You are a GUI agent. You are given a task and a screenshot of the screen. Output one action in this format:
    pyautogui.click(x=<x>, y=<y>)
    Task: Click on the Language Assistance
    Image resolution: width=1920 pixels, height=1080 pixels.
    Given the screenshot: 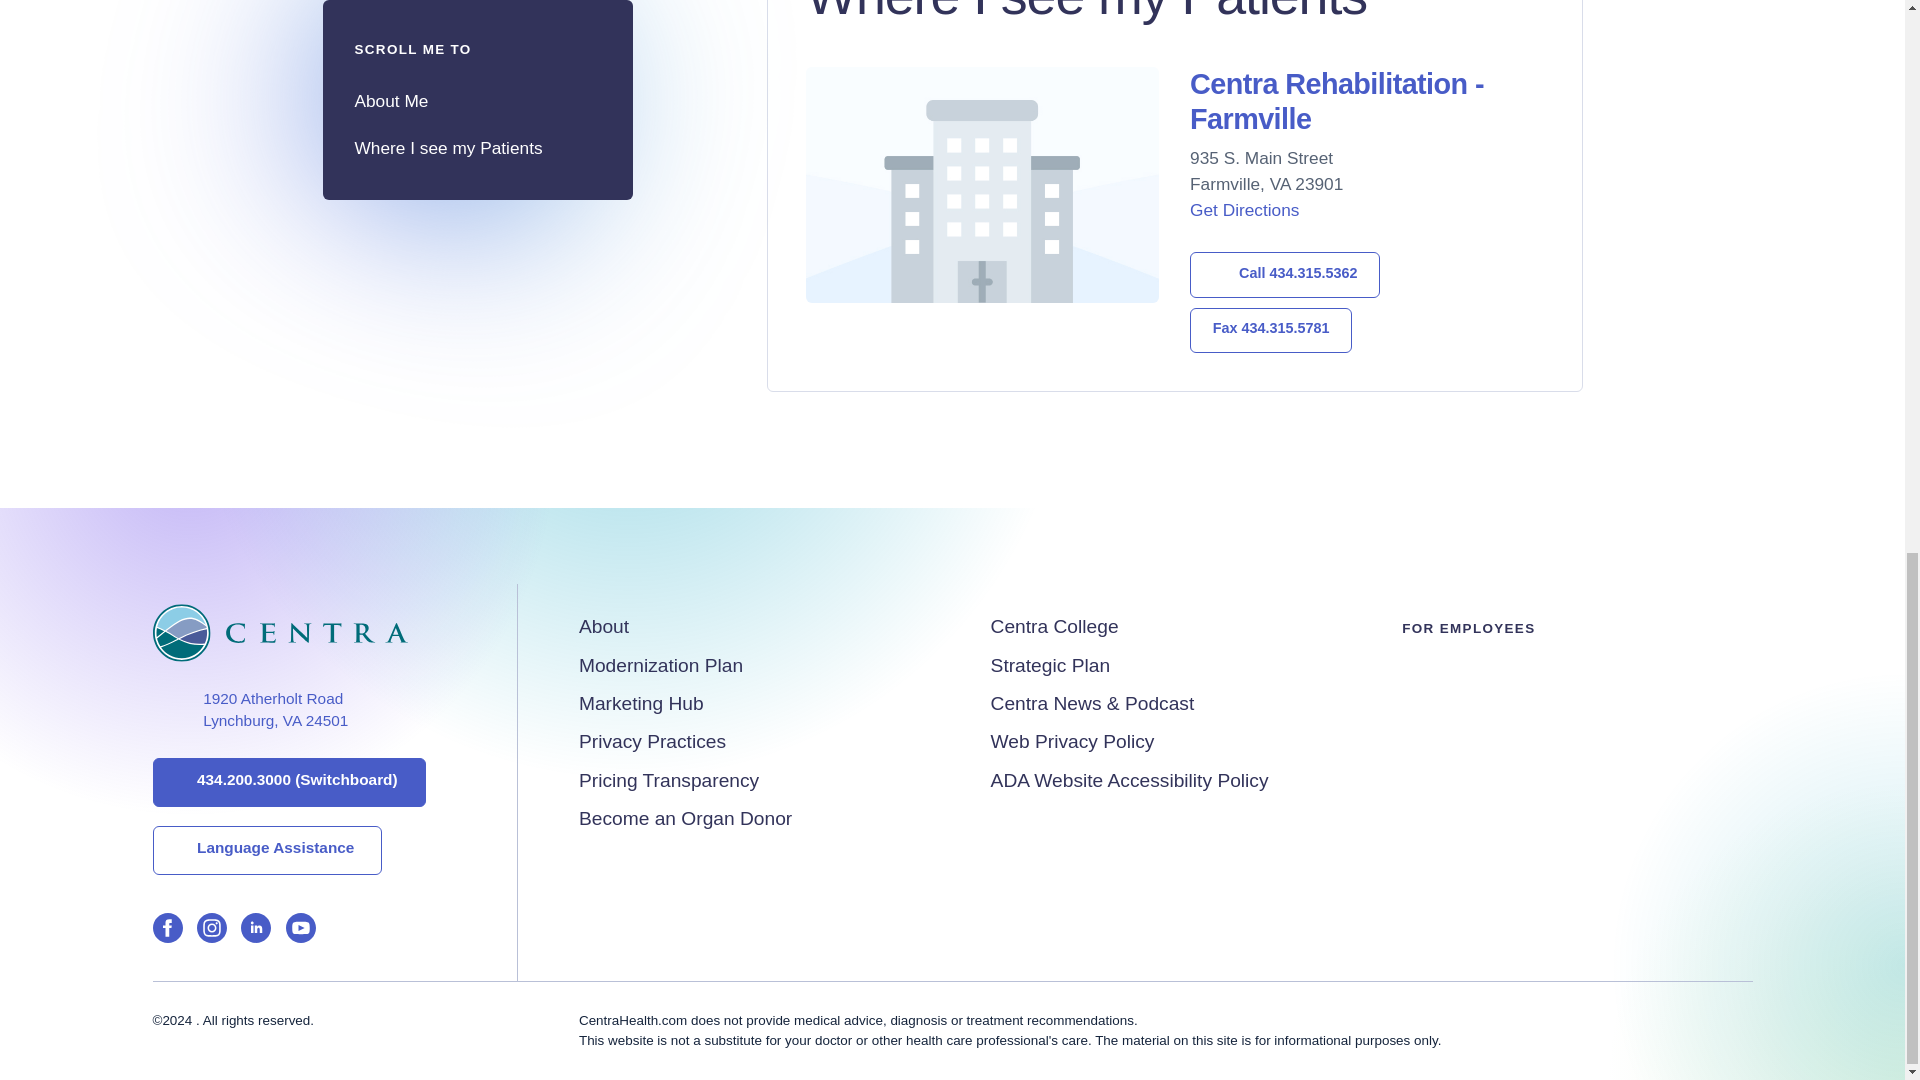 What is the action you would take?
    pyautogui.click(x=256, y=932)
    